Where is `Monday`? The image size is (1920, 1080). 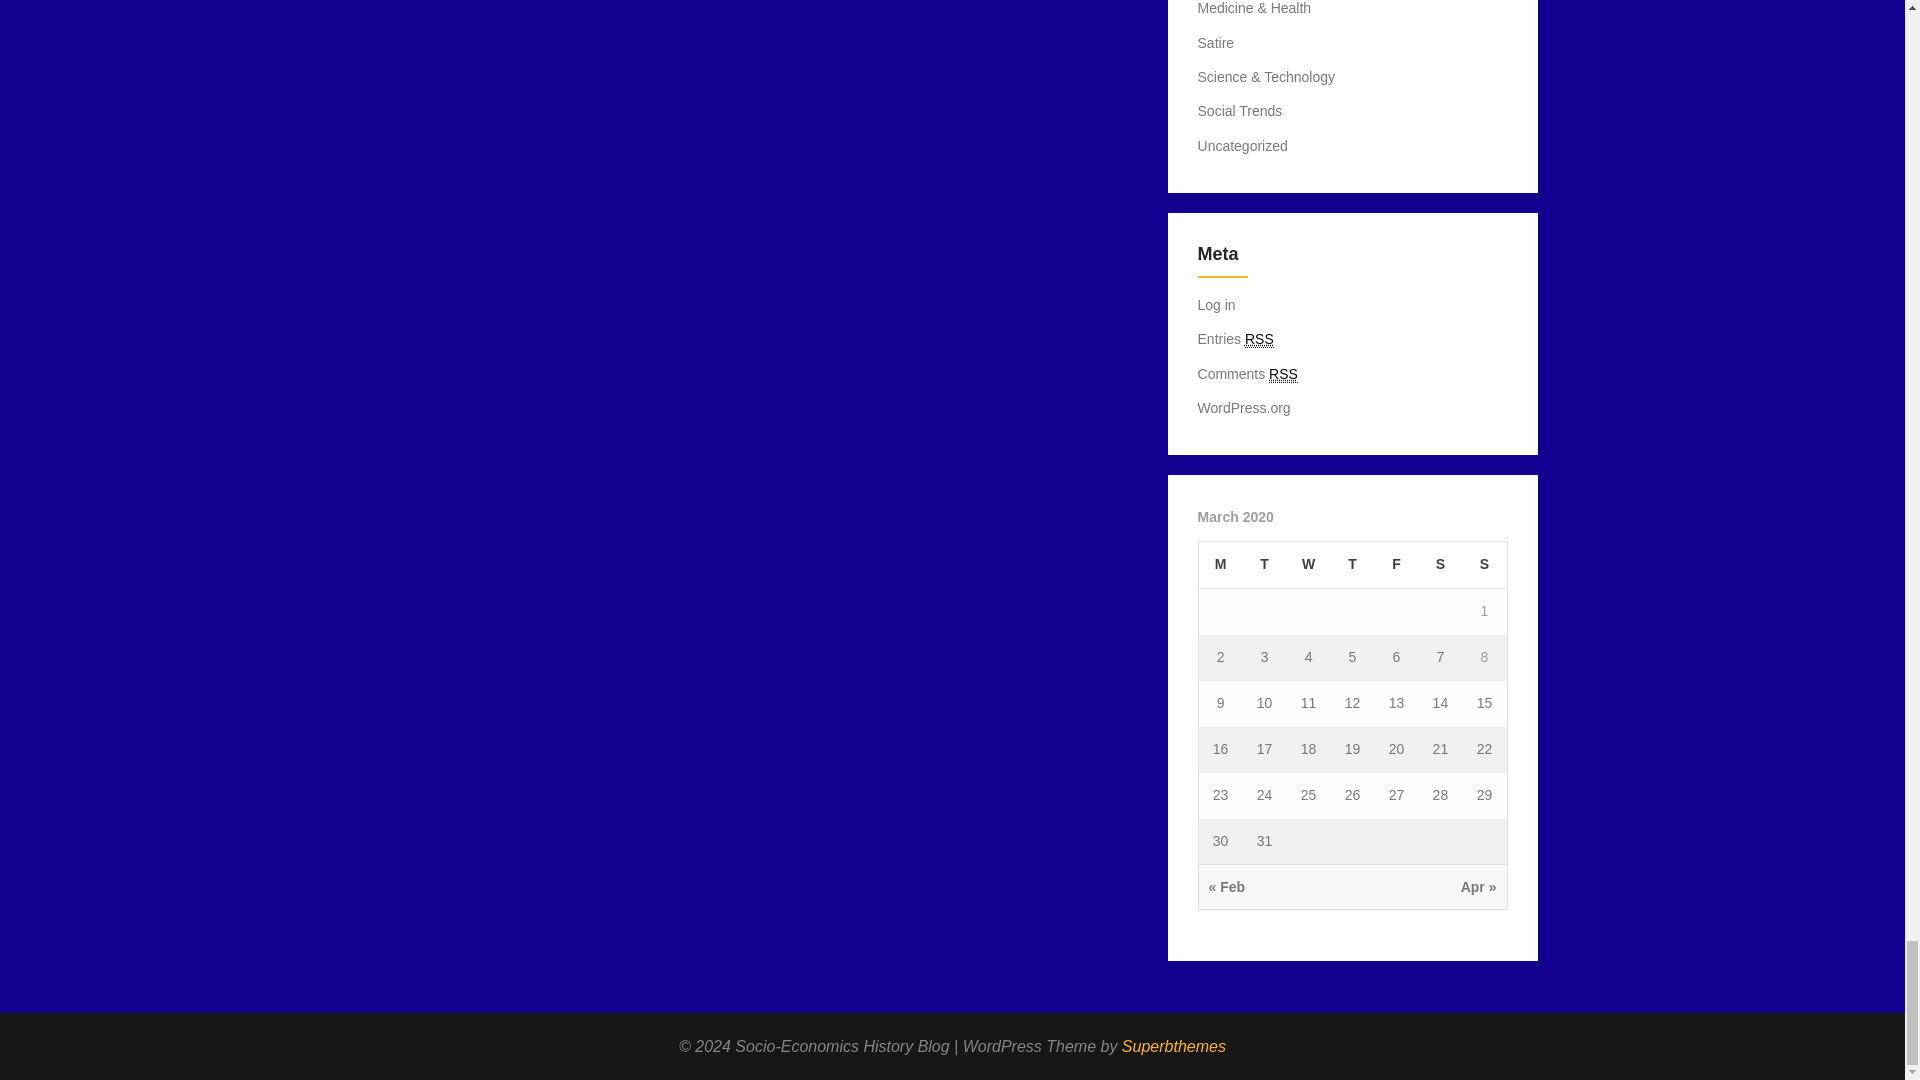 Monday is located at coordinates (1220, 565).